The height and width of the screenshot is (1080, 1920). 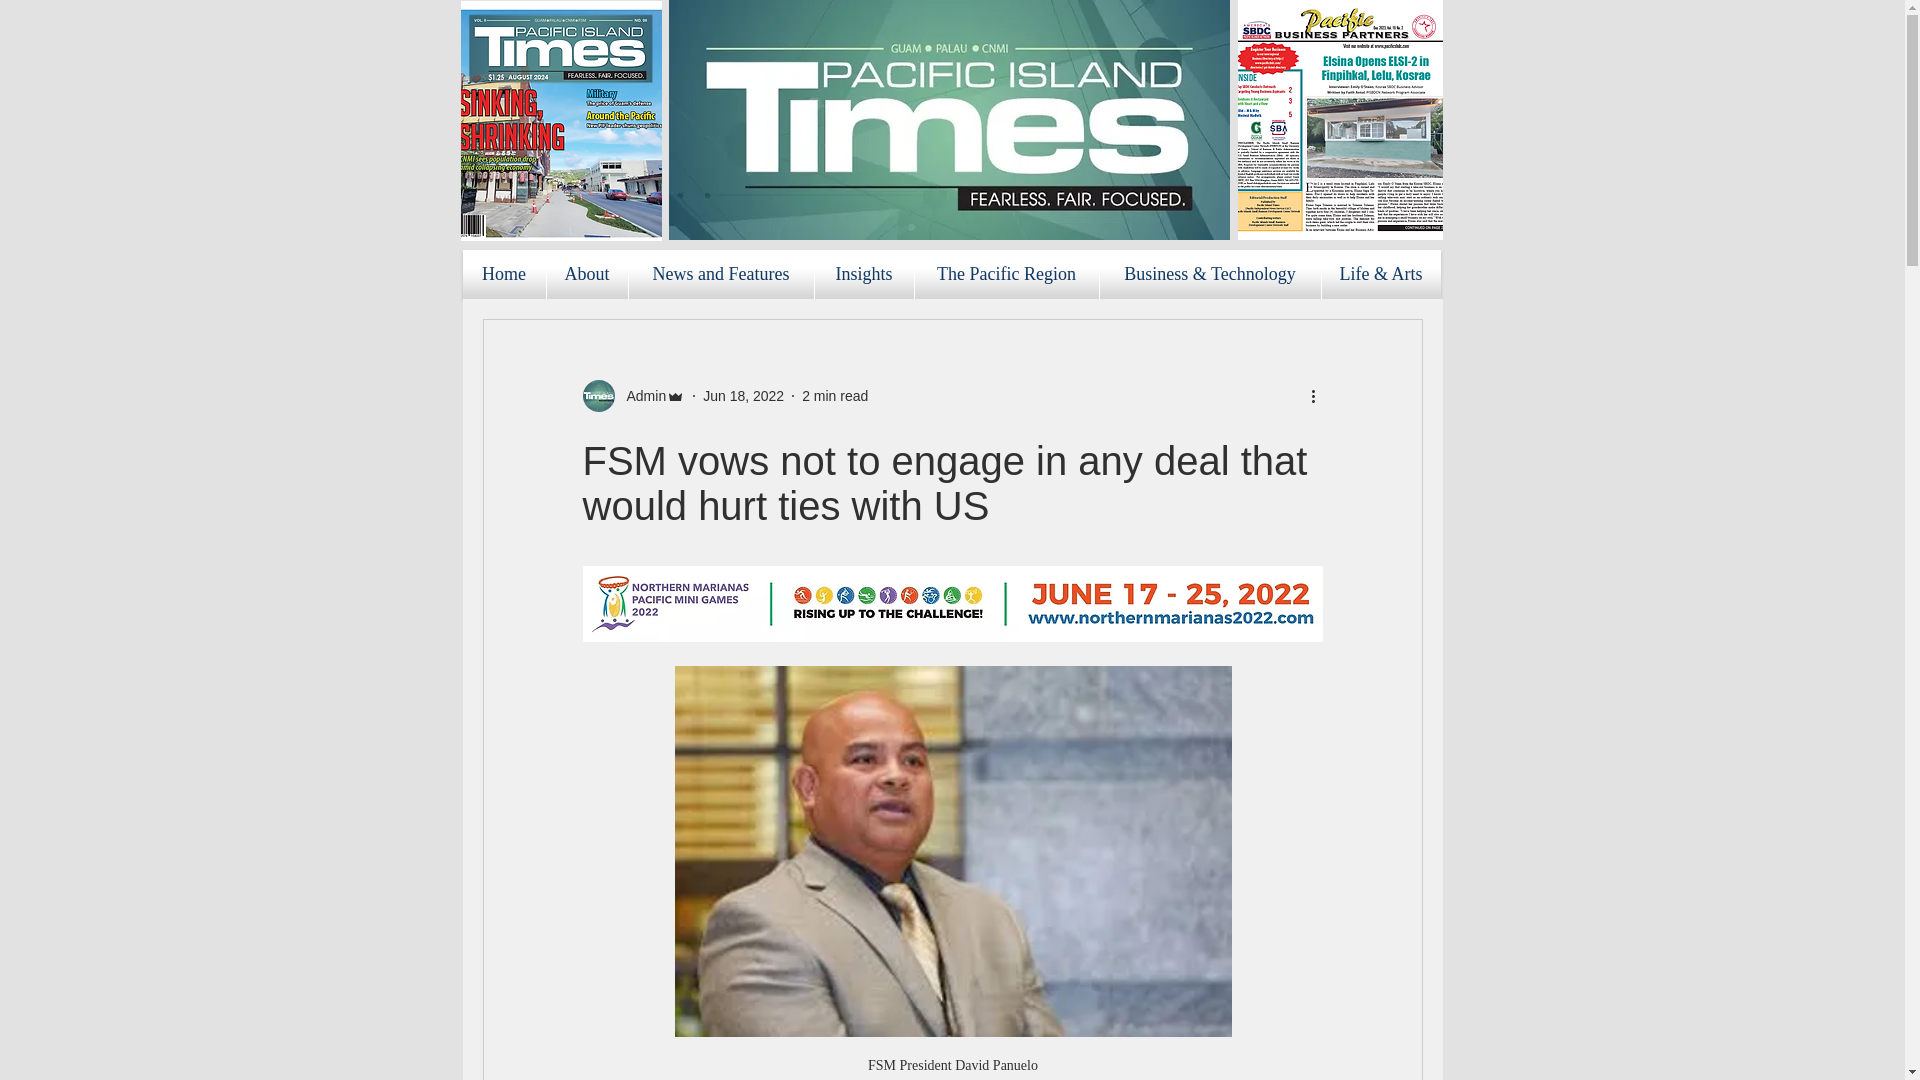 What do you see at coordinates (640, 396) in the screenshot?
I see `Admin` at bounding box center [640, 396].